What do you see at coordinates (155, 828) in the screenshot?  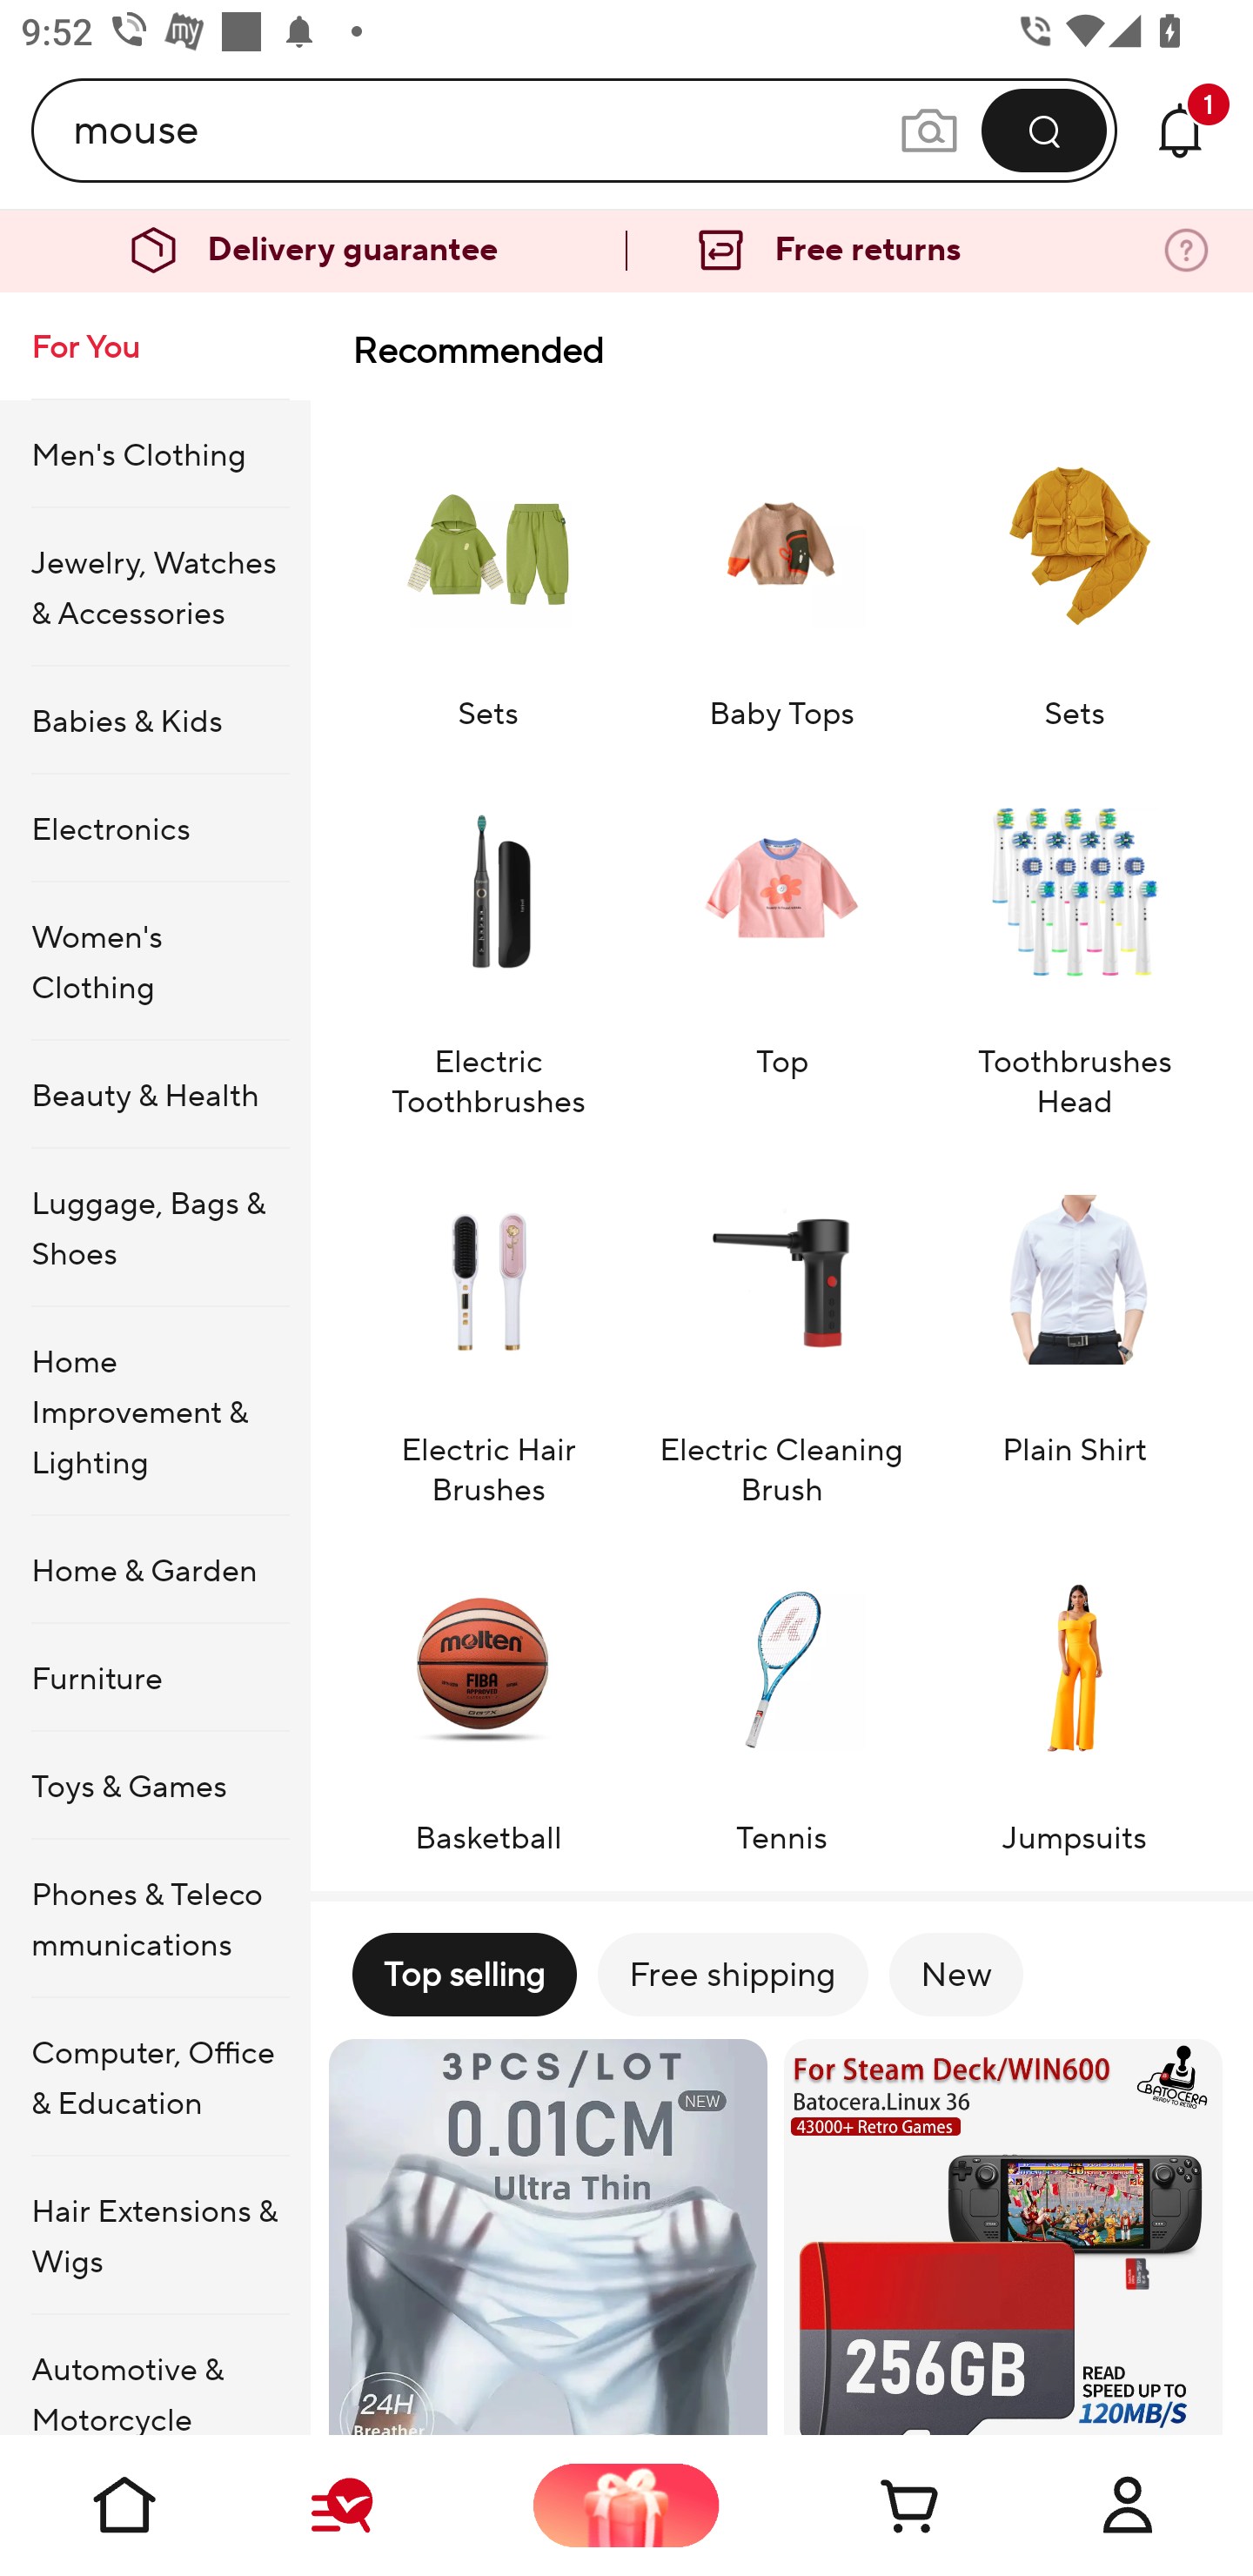 I see `Electronics` at bounding box center [155, 828].